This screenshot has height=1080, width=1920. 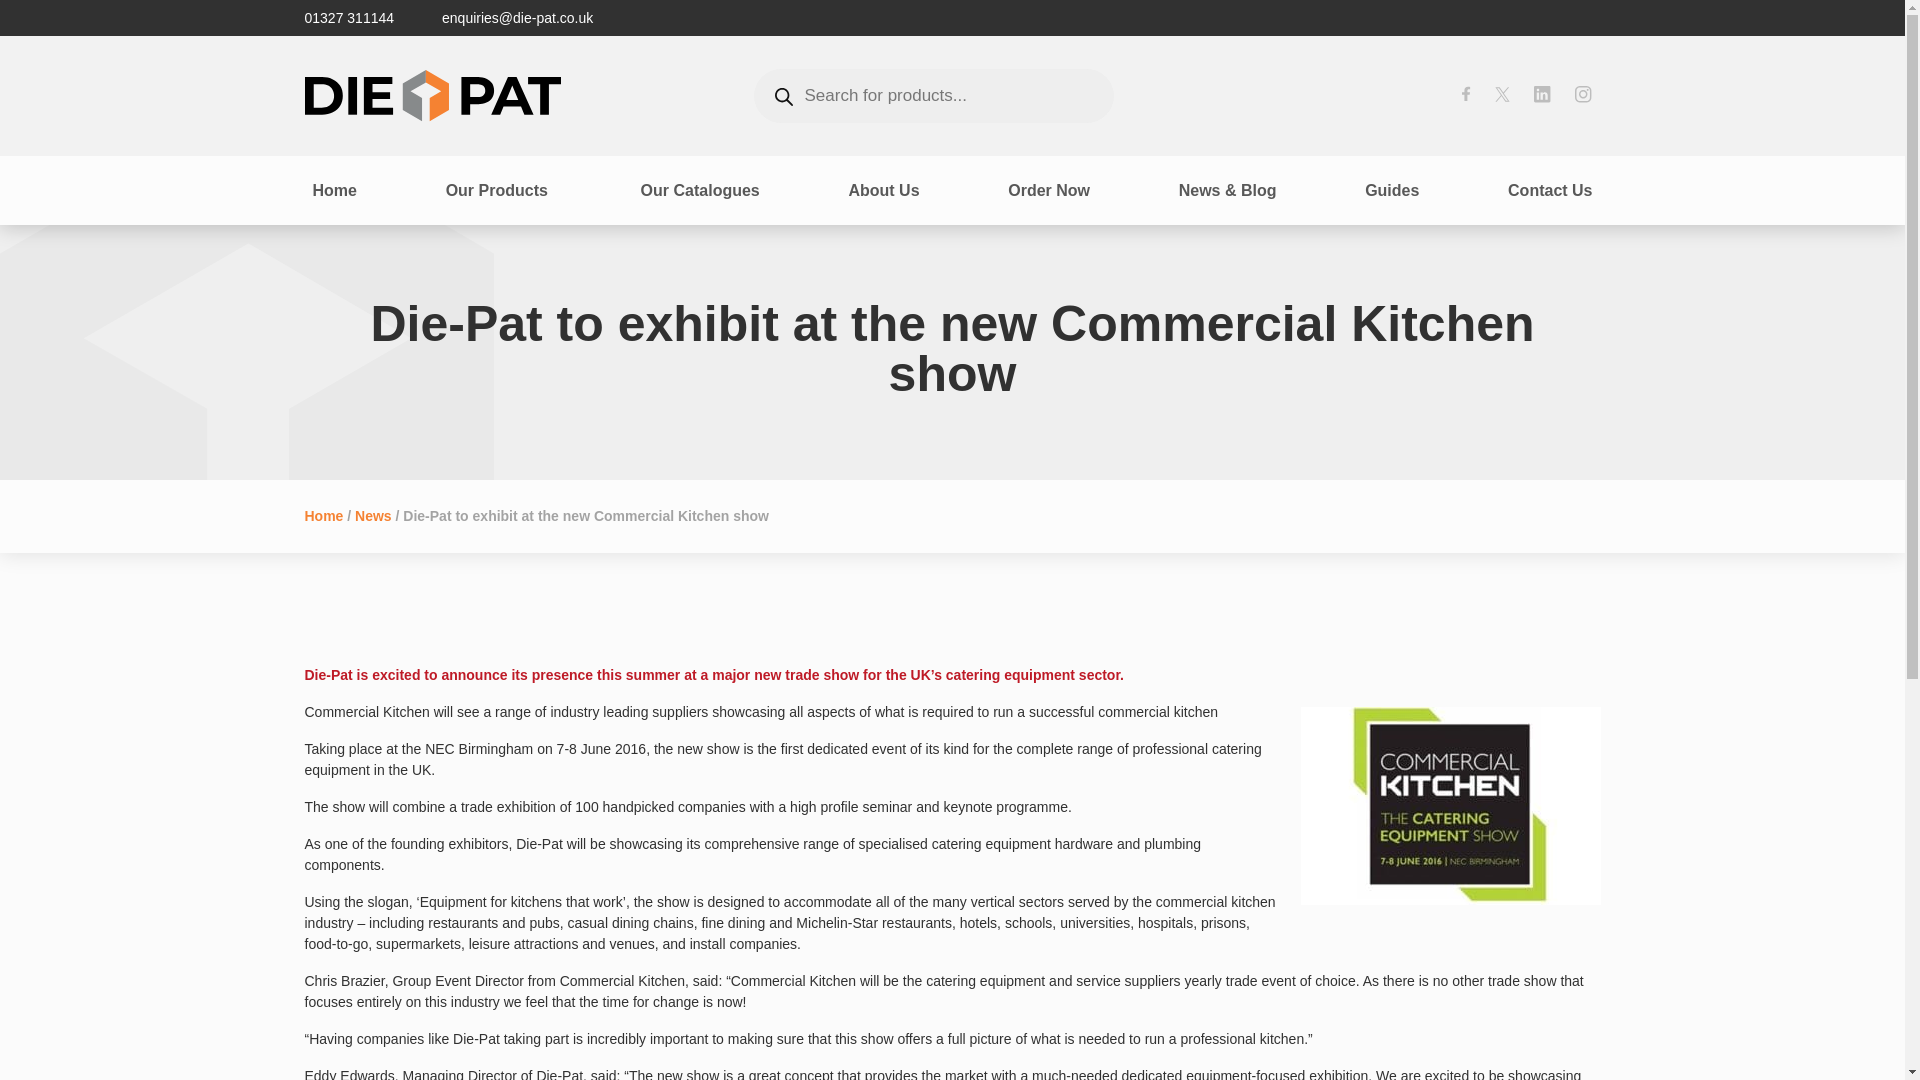 I want to click on Guides, so click(x=1392, y=189).